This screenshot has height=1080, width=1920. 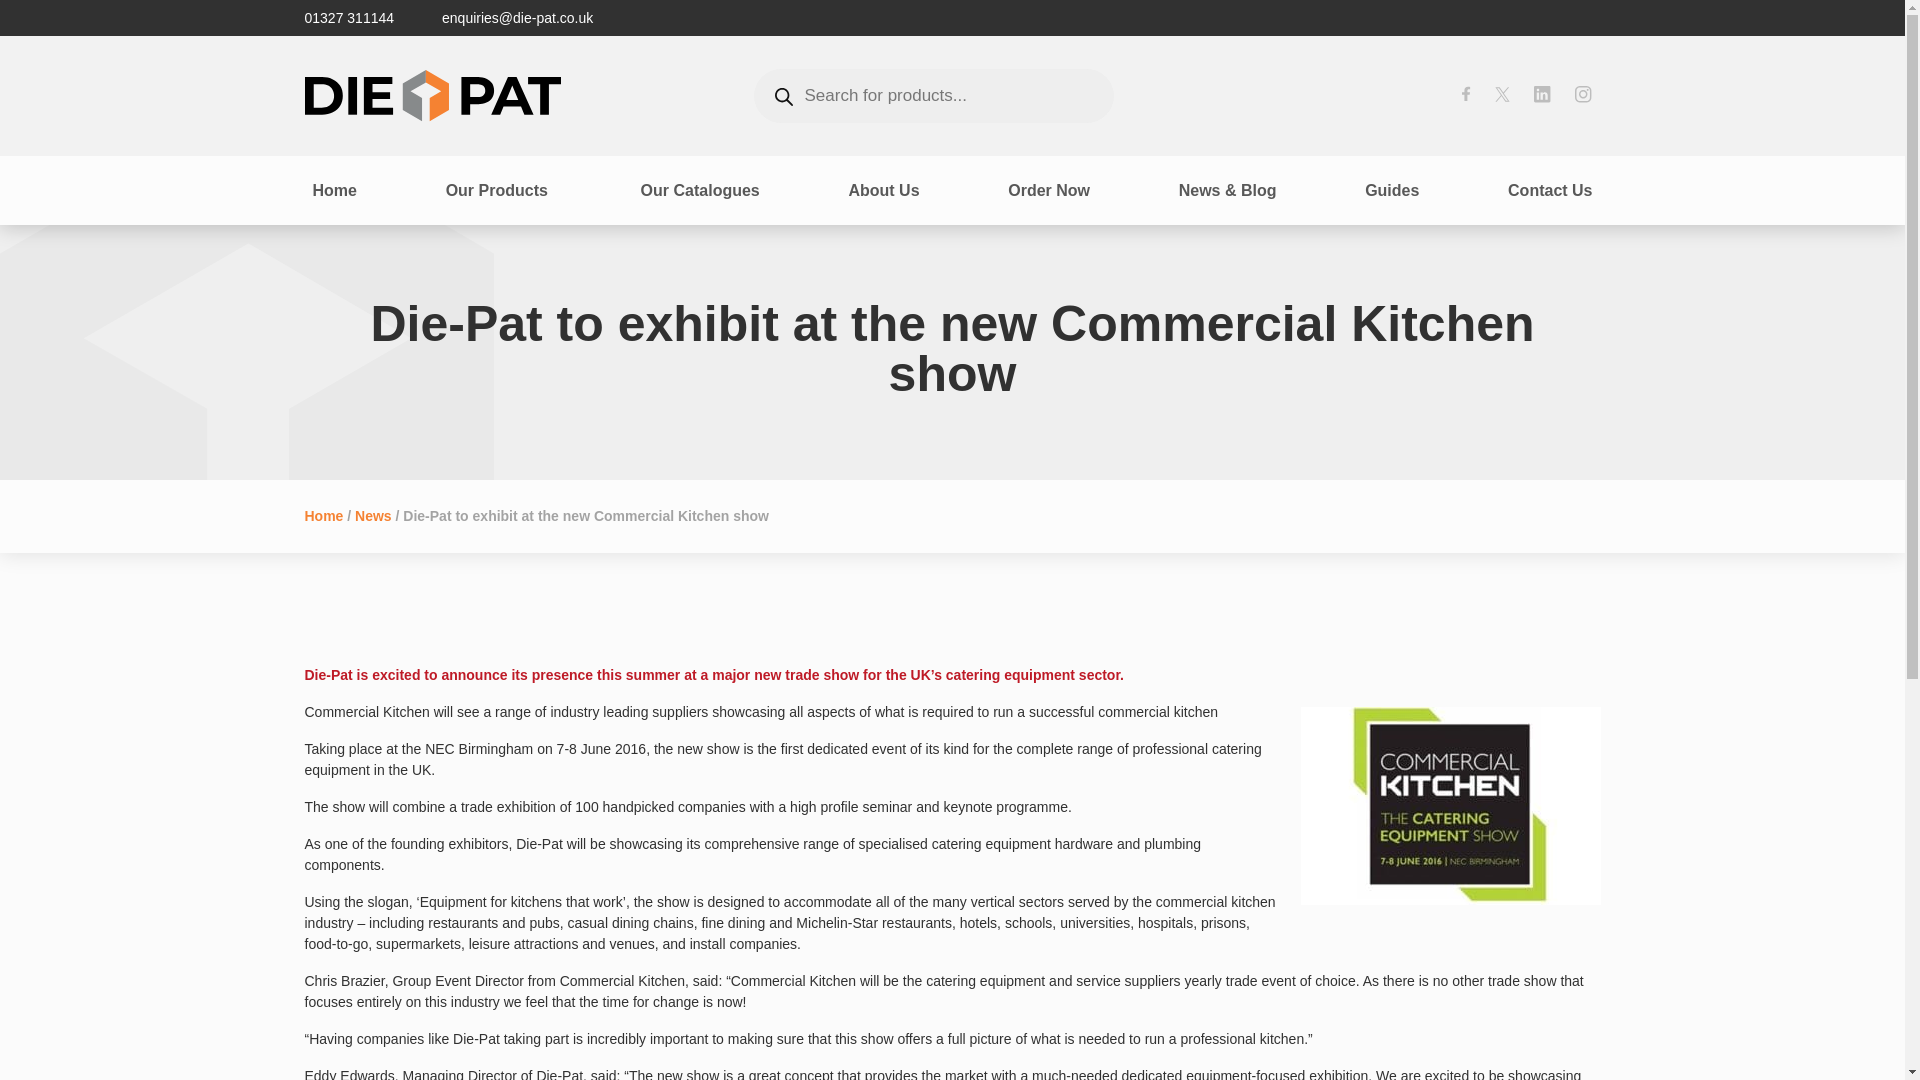 I want to click on Guides, so click(x=1392, y=189).